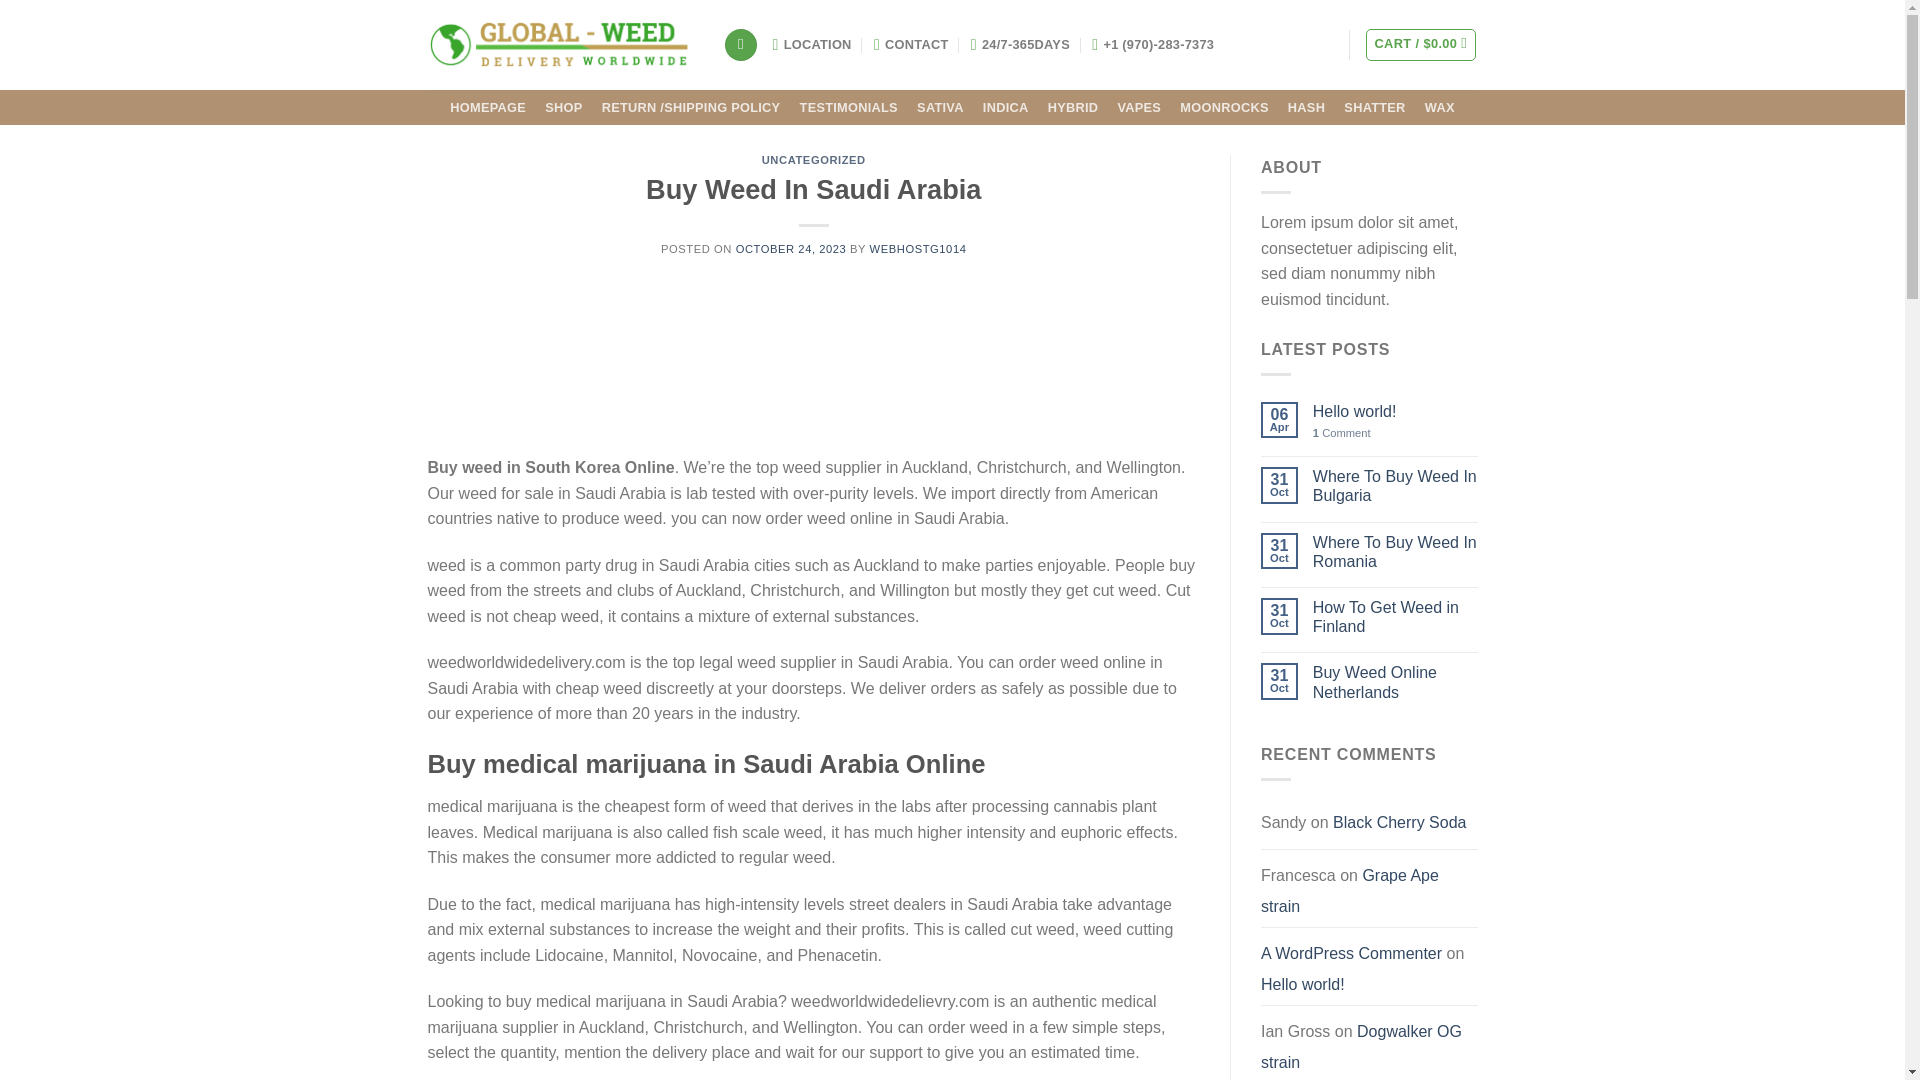  What do you see at coordinates (1139, 108) in the screenshot?
I see `VAPES` at bounding box center [1139, 108].